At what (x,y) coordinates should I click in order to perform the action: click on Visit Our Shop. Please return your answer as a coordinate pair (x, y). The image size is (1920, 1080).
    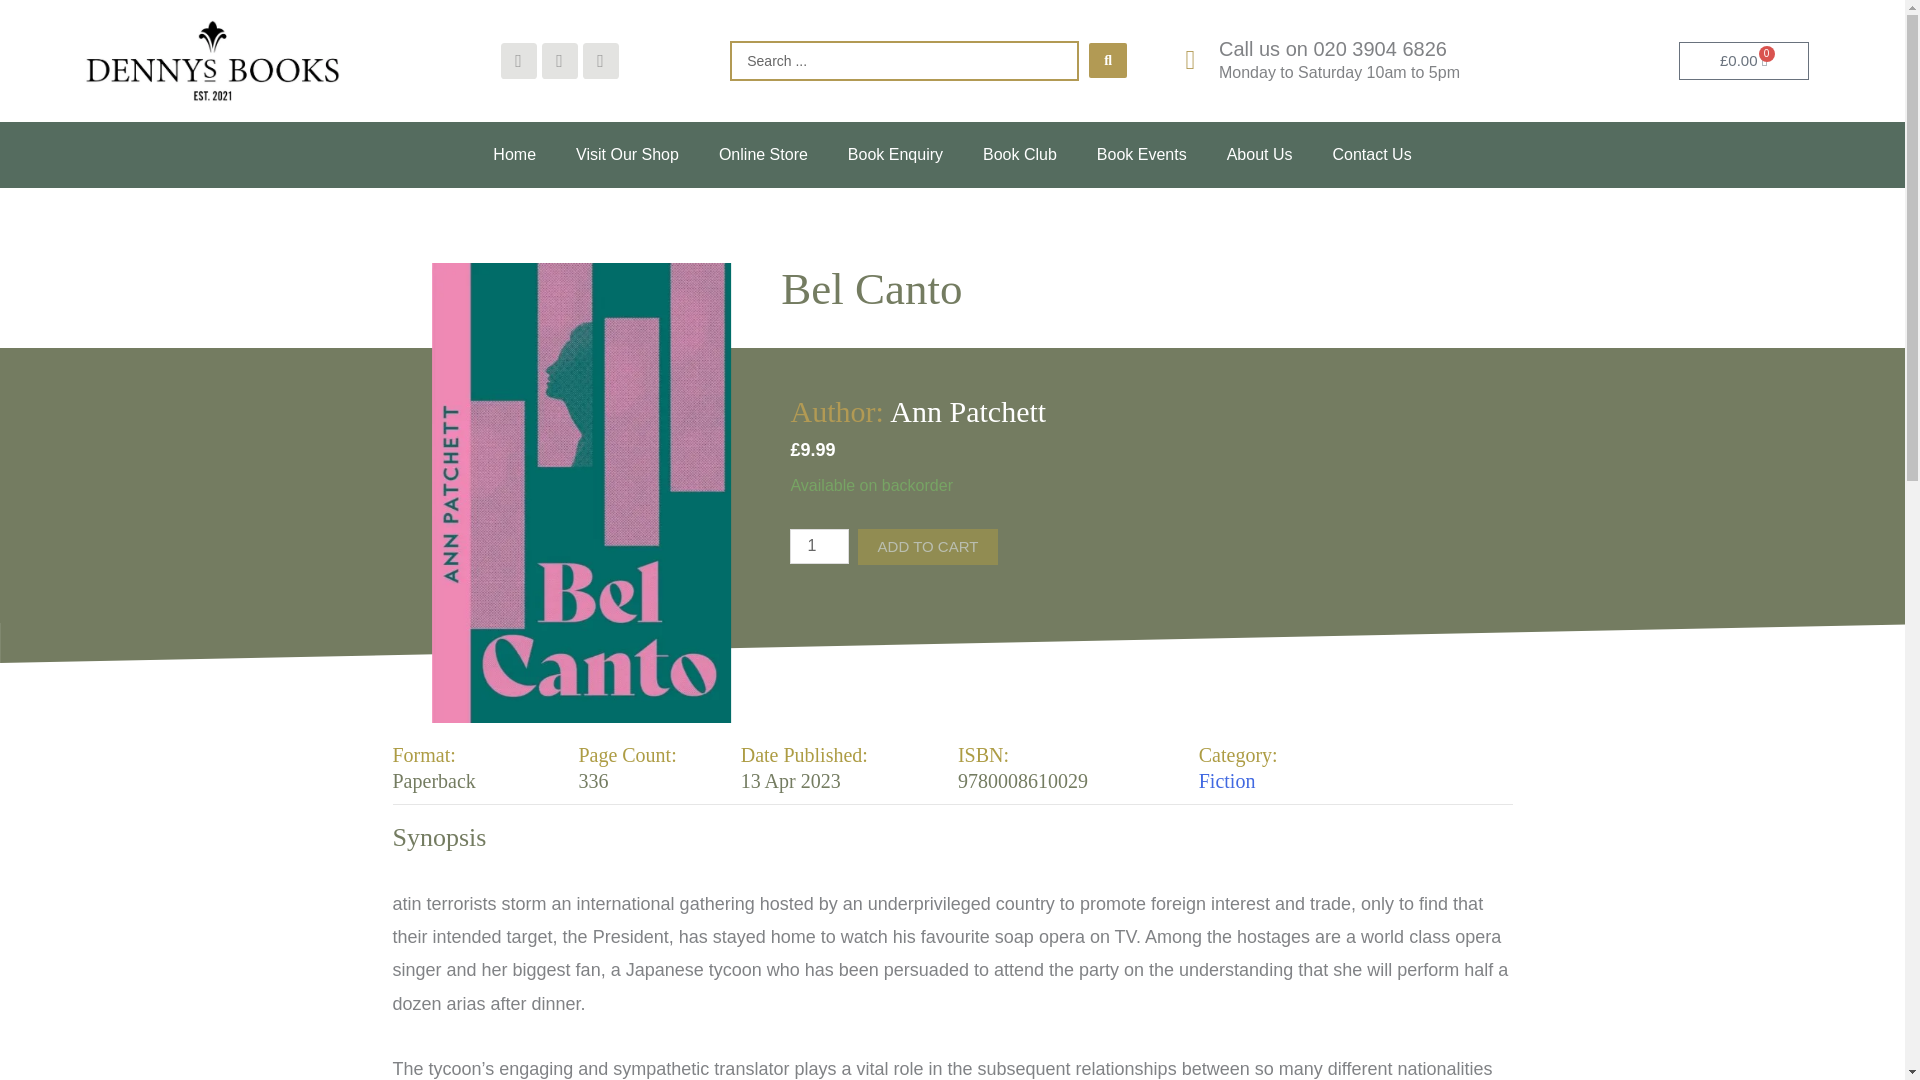
    Looking at the image, I should click on (627, 154).